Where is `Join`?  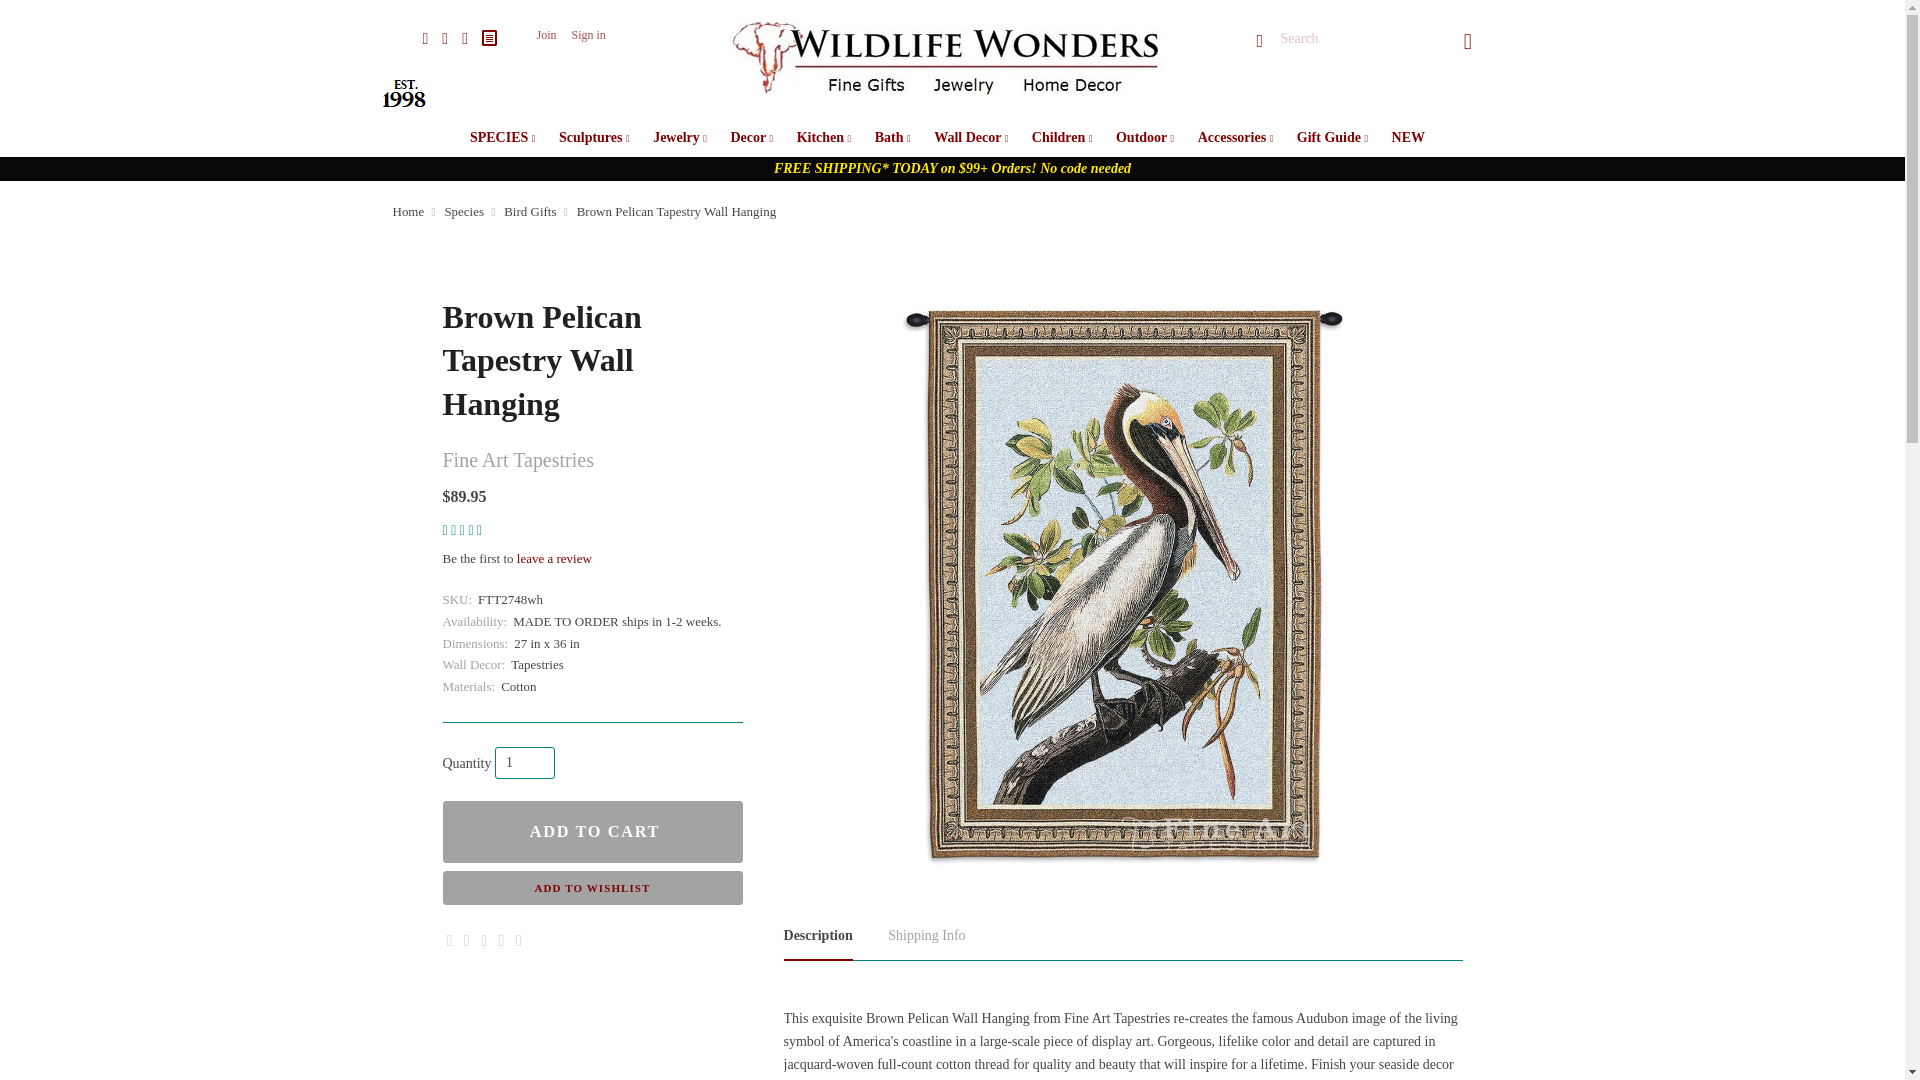
Join is located at coordinates (546, 36).